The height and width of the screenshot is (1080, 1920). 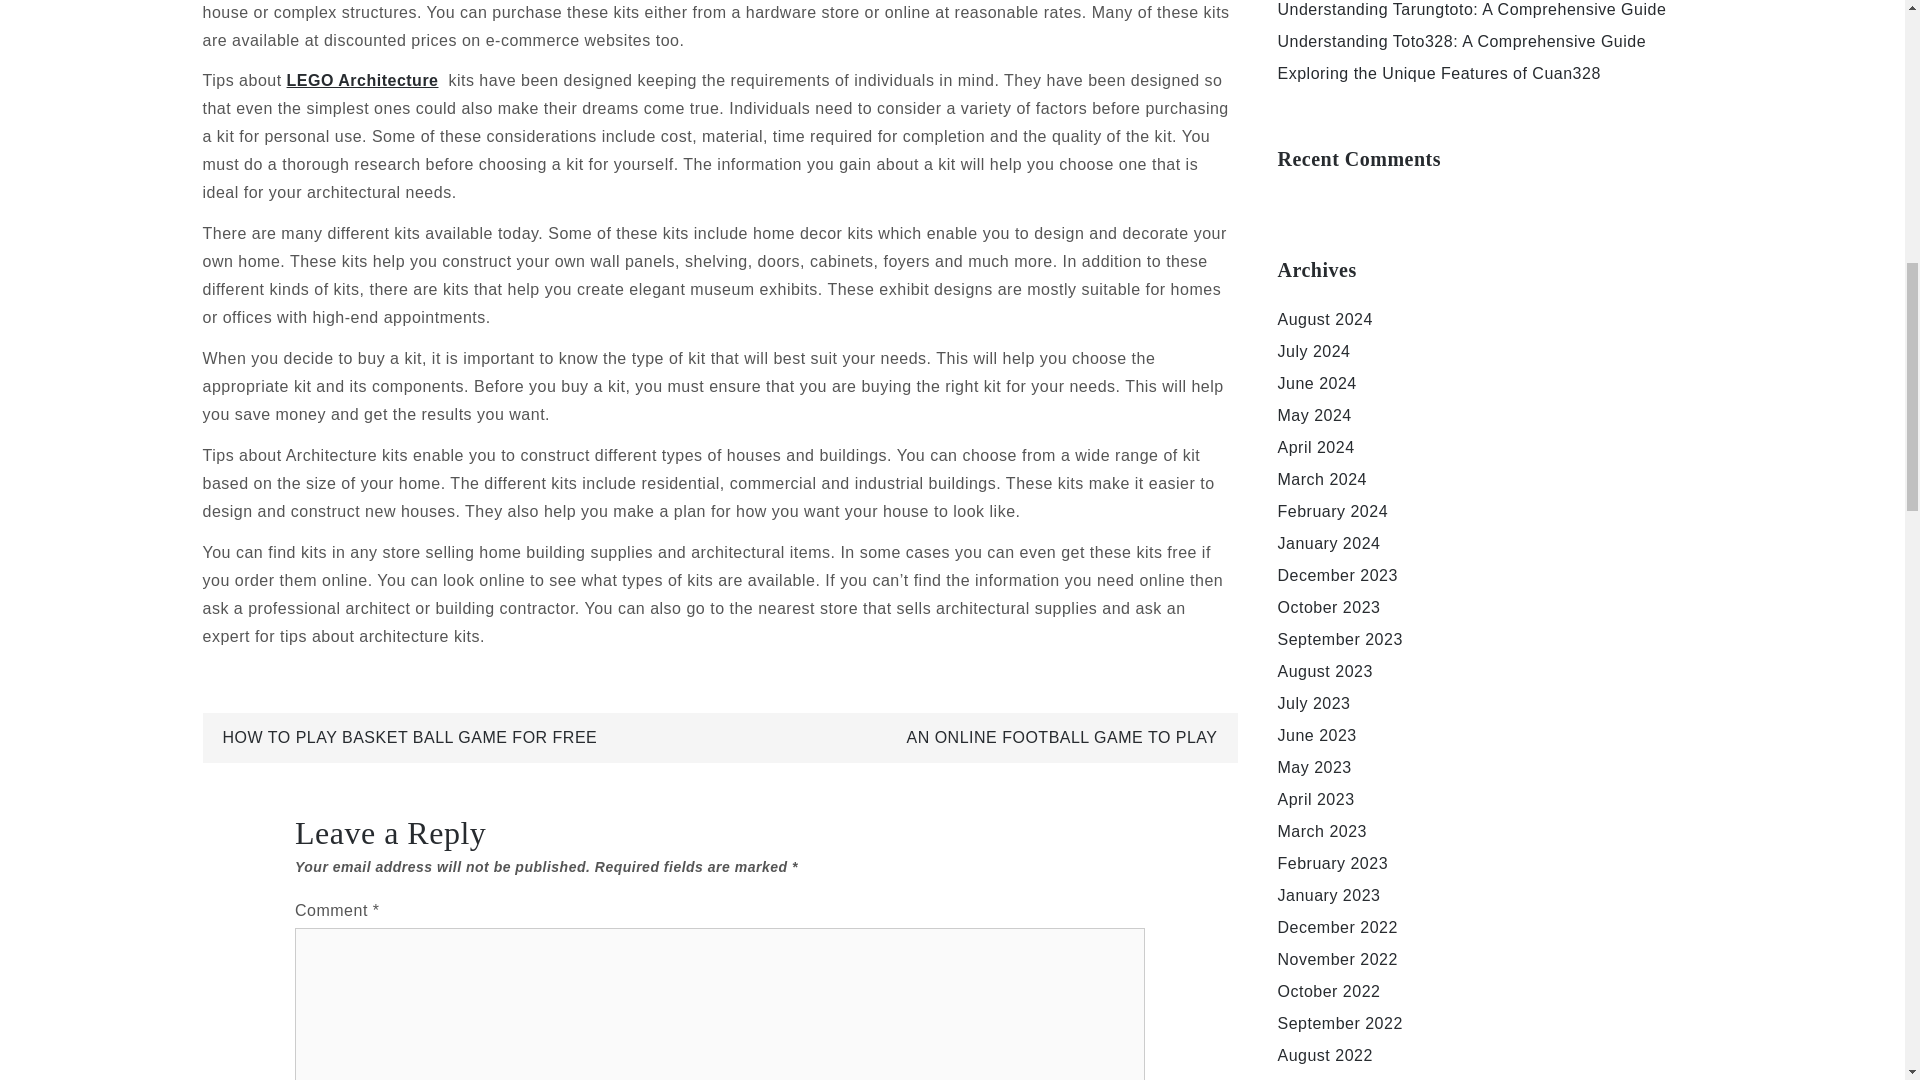 I want to click on January 2024, so click(x=1329, y=542).